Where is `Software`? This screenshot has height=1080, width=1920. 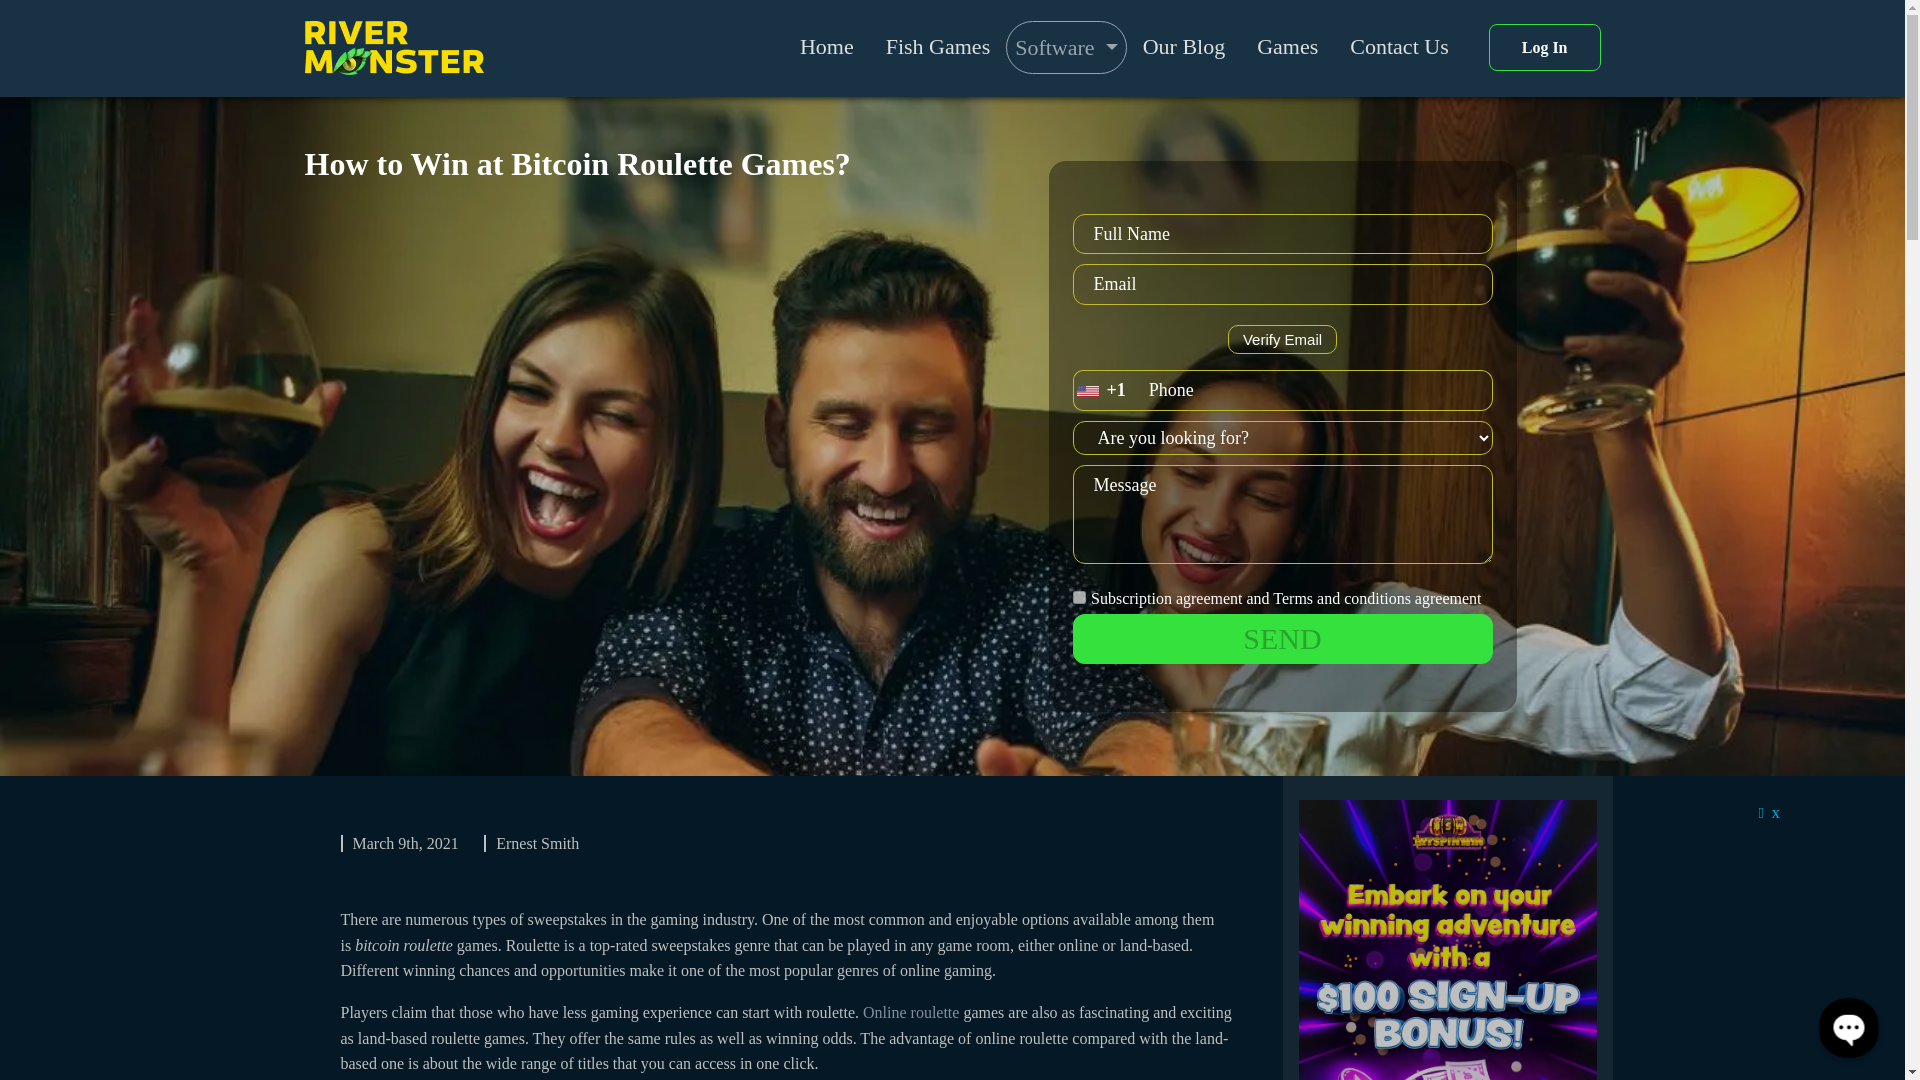
Software is located at coordinates (1066, 47).